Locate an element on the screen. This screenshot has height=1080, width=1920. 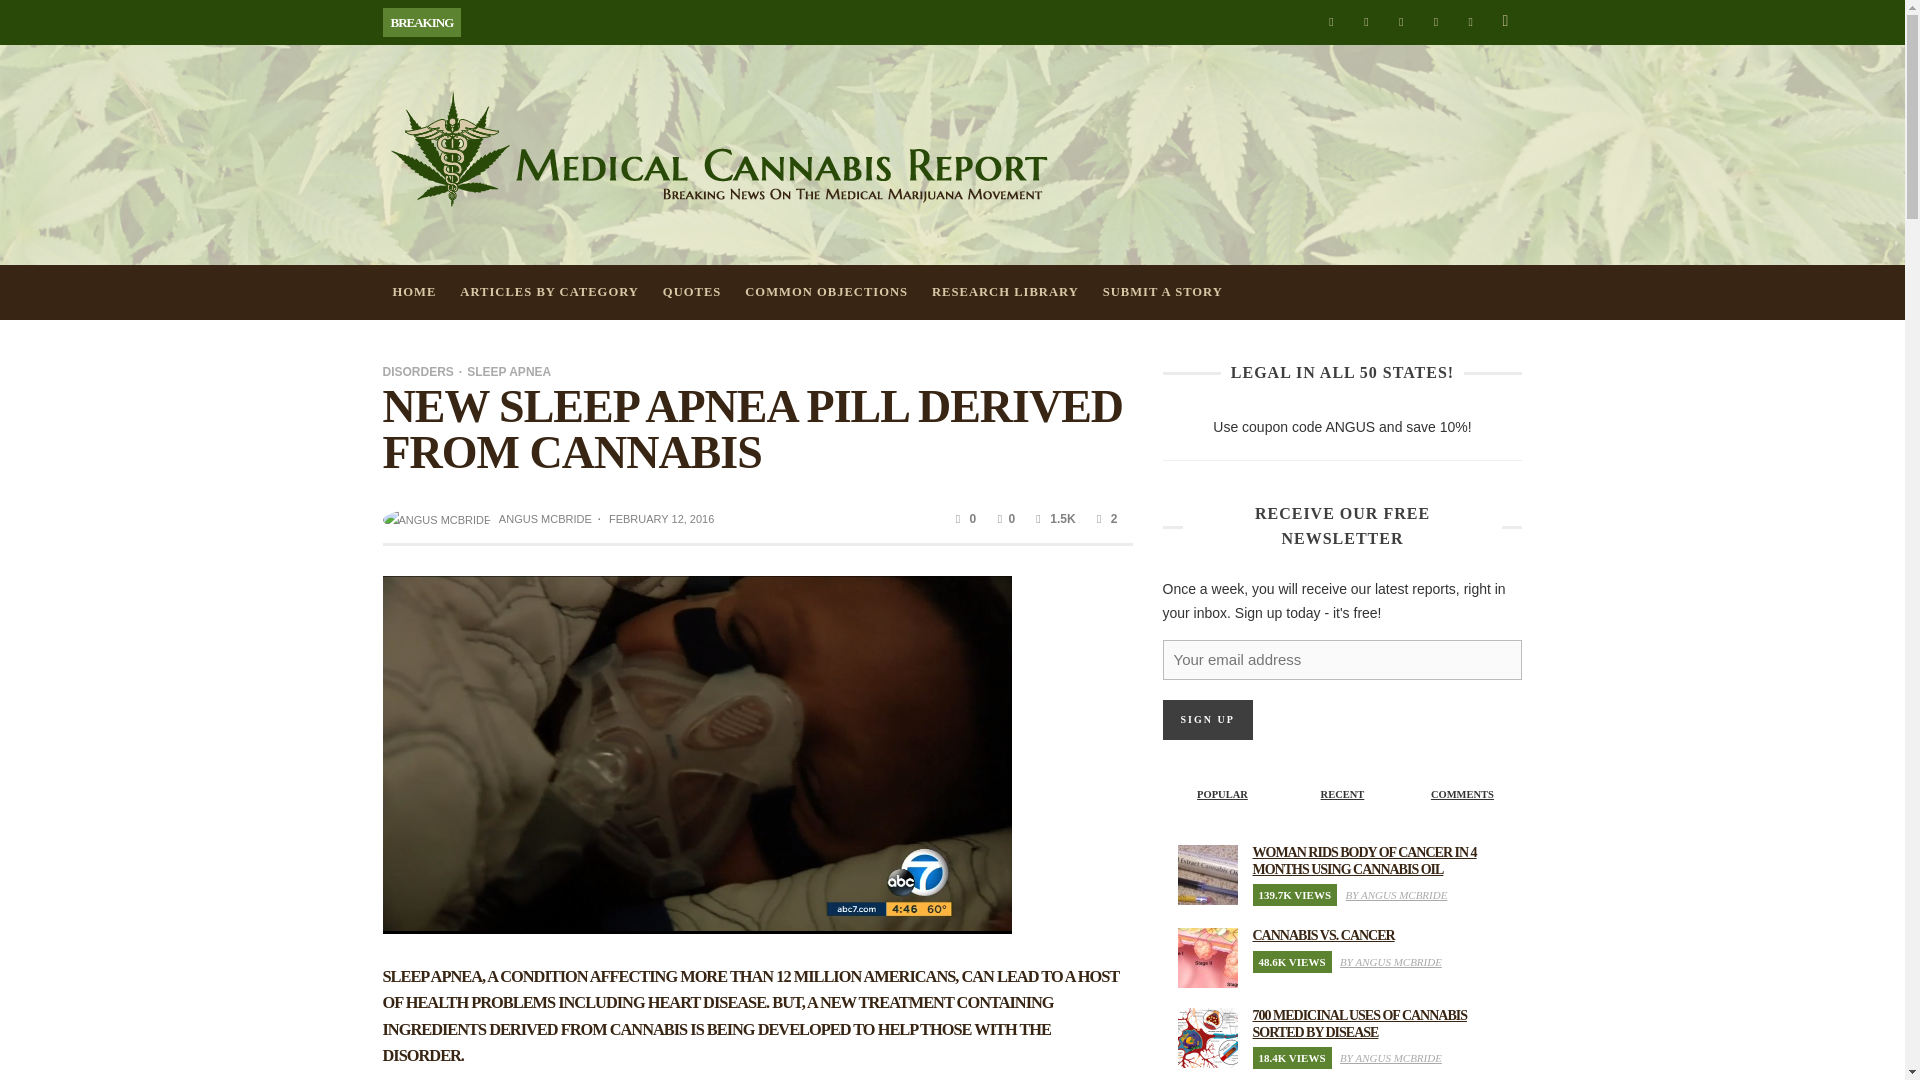
Facebook is located at coordinates (1331, 22).